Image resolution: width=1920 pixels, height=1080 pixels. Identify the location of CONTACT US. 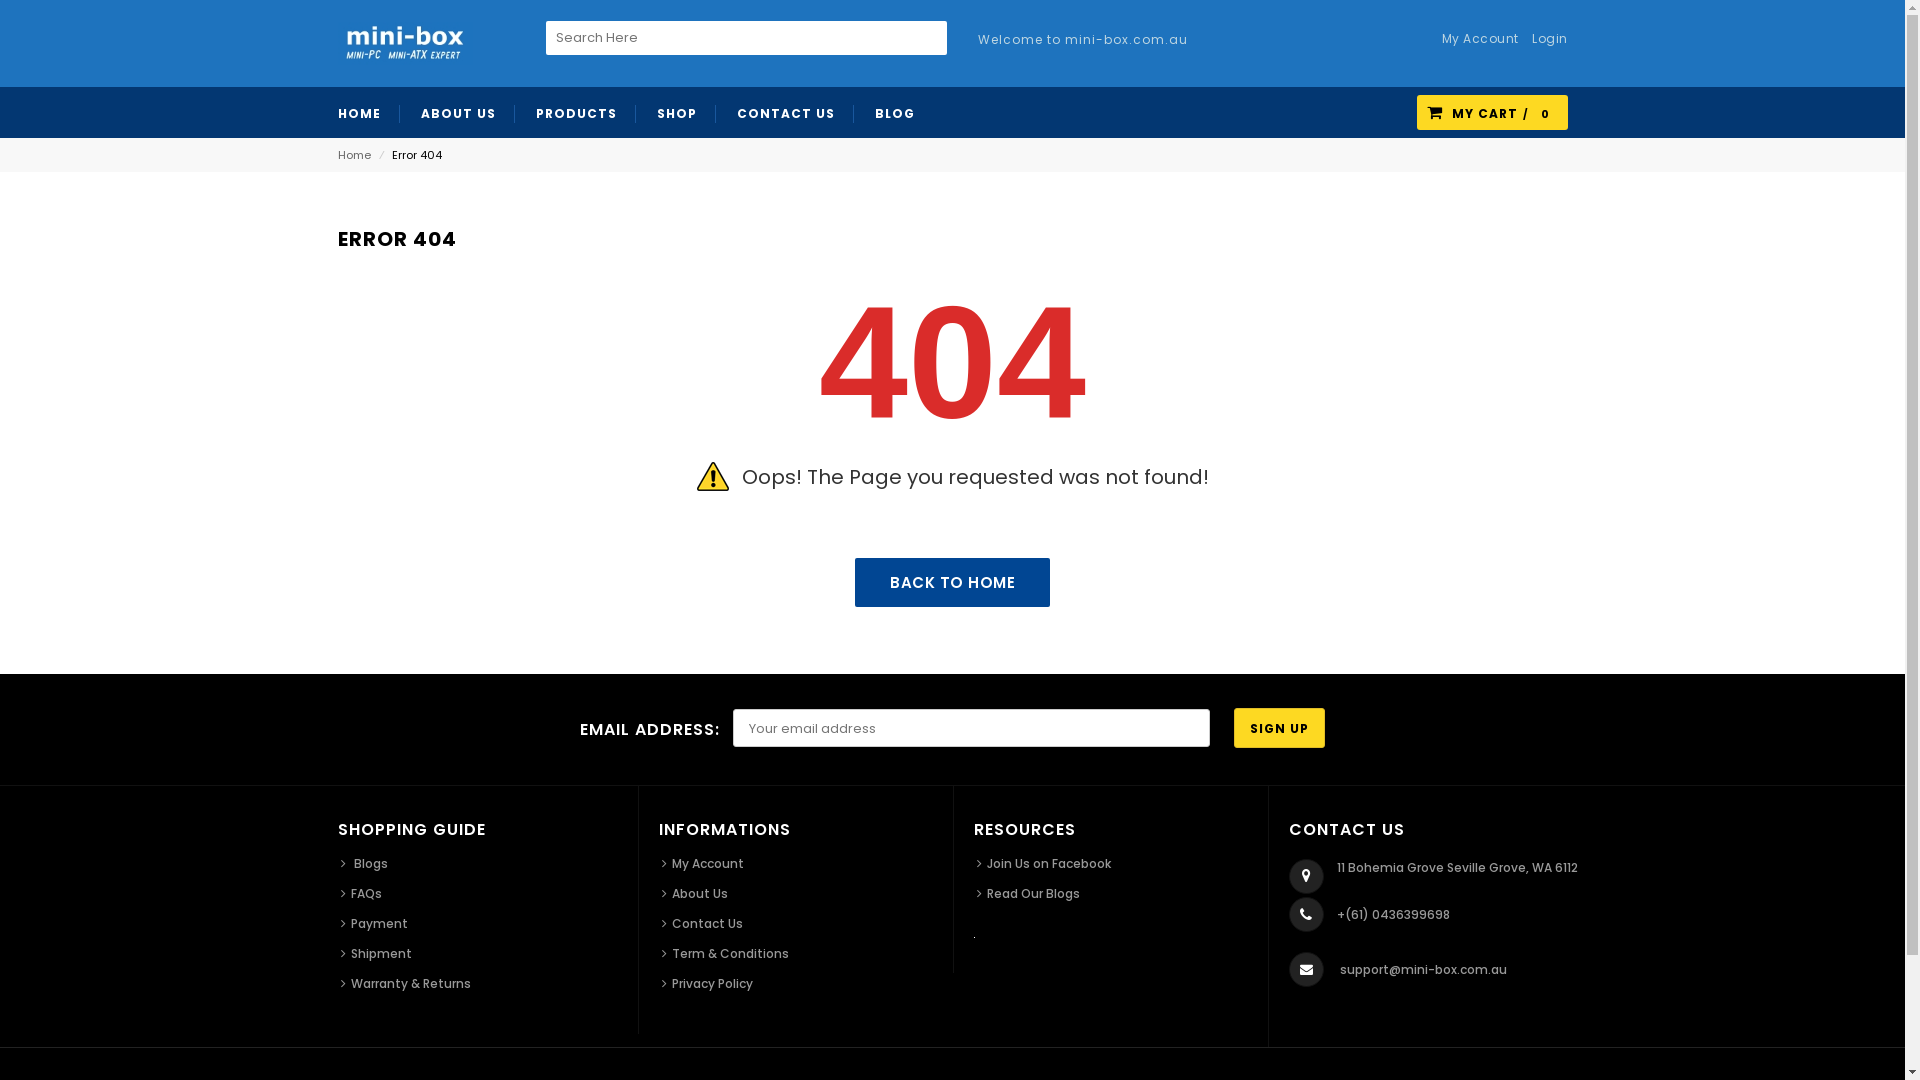
(786, 112).